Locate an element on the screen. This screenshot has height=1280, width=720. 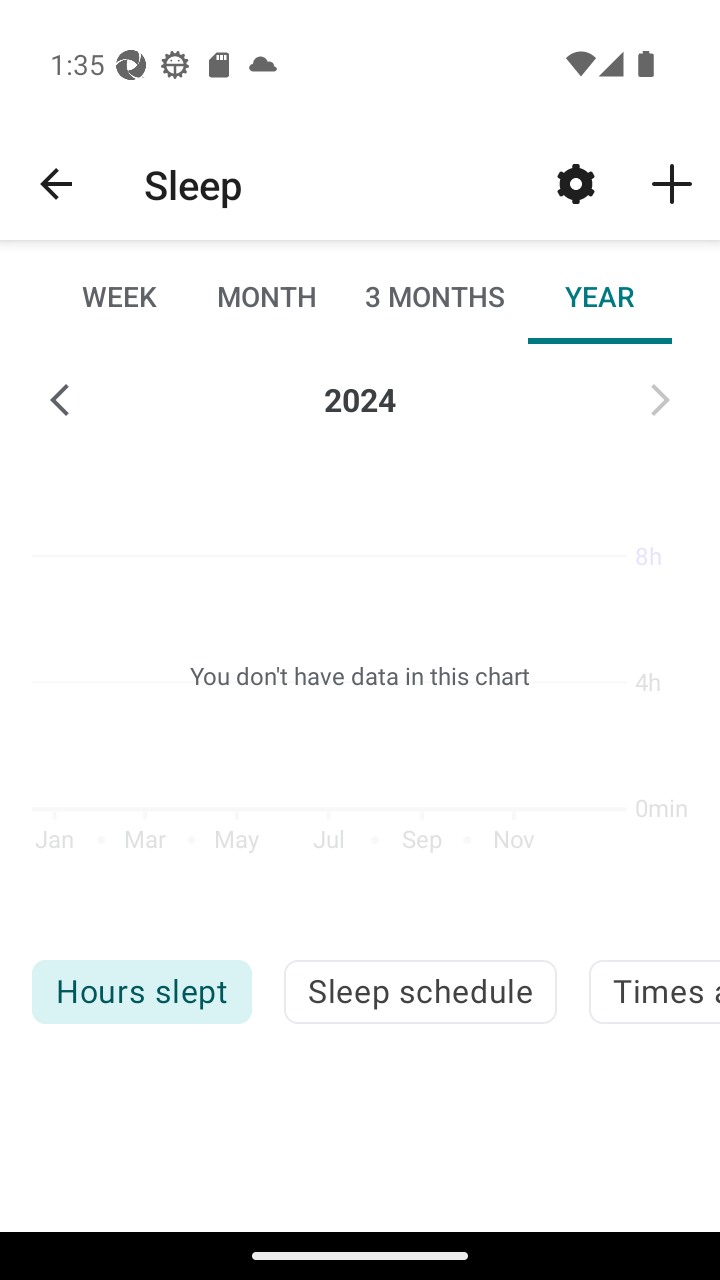
Tap to track sleep or
 log a past record is located at coordinates (672, 183).